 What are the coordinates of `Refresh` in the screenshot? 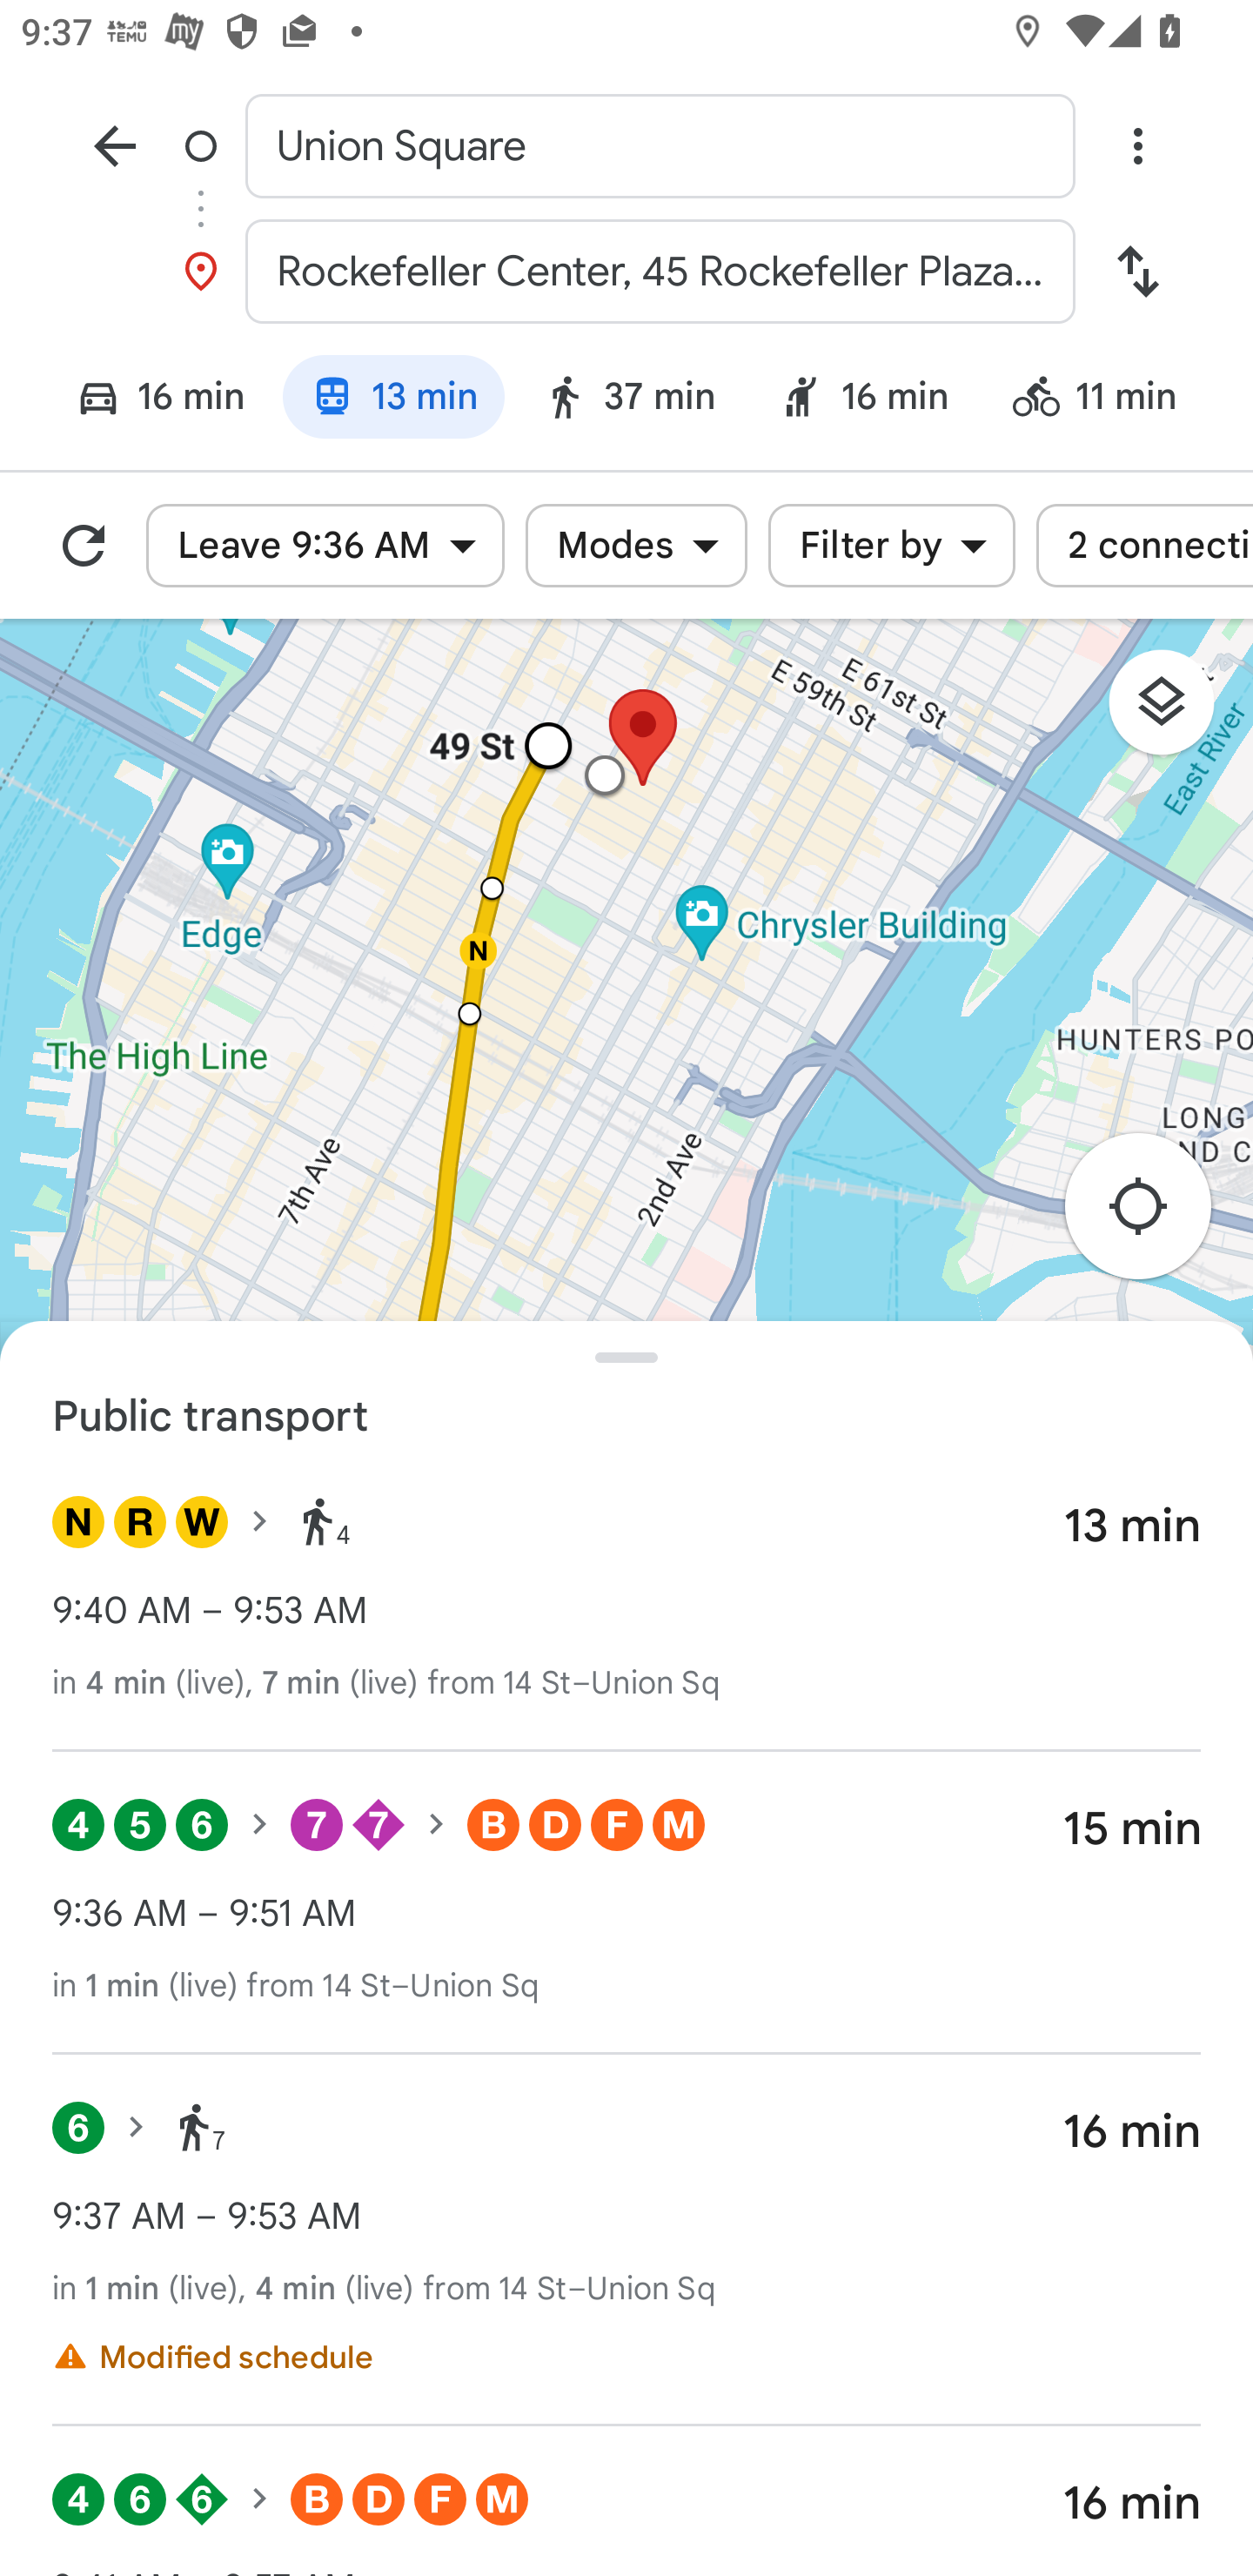 It's located at (84, 546).